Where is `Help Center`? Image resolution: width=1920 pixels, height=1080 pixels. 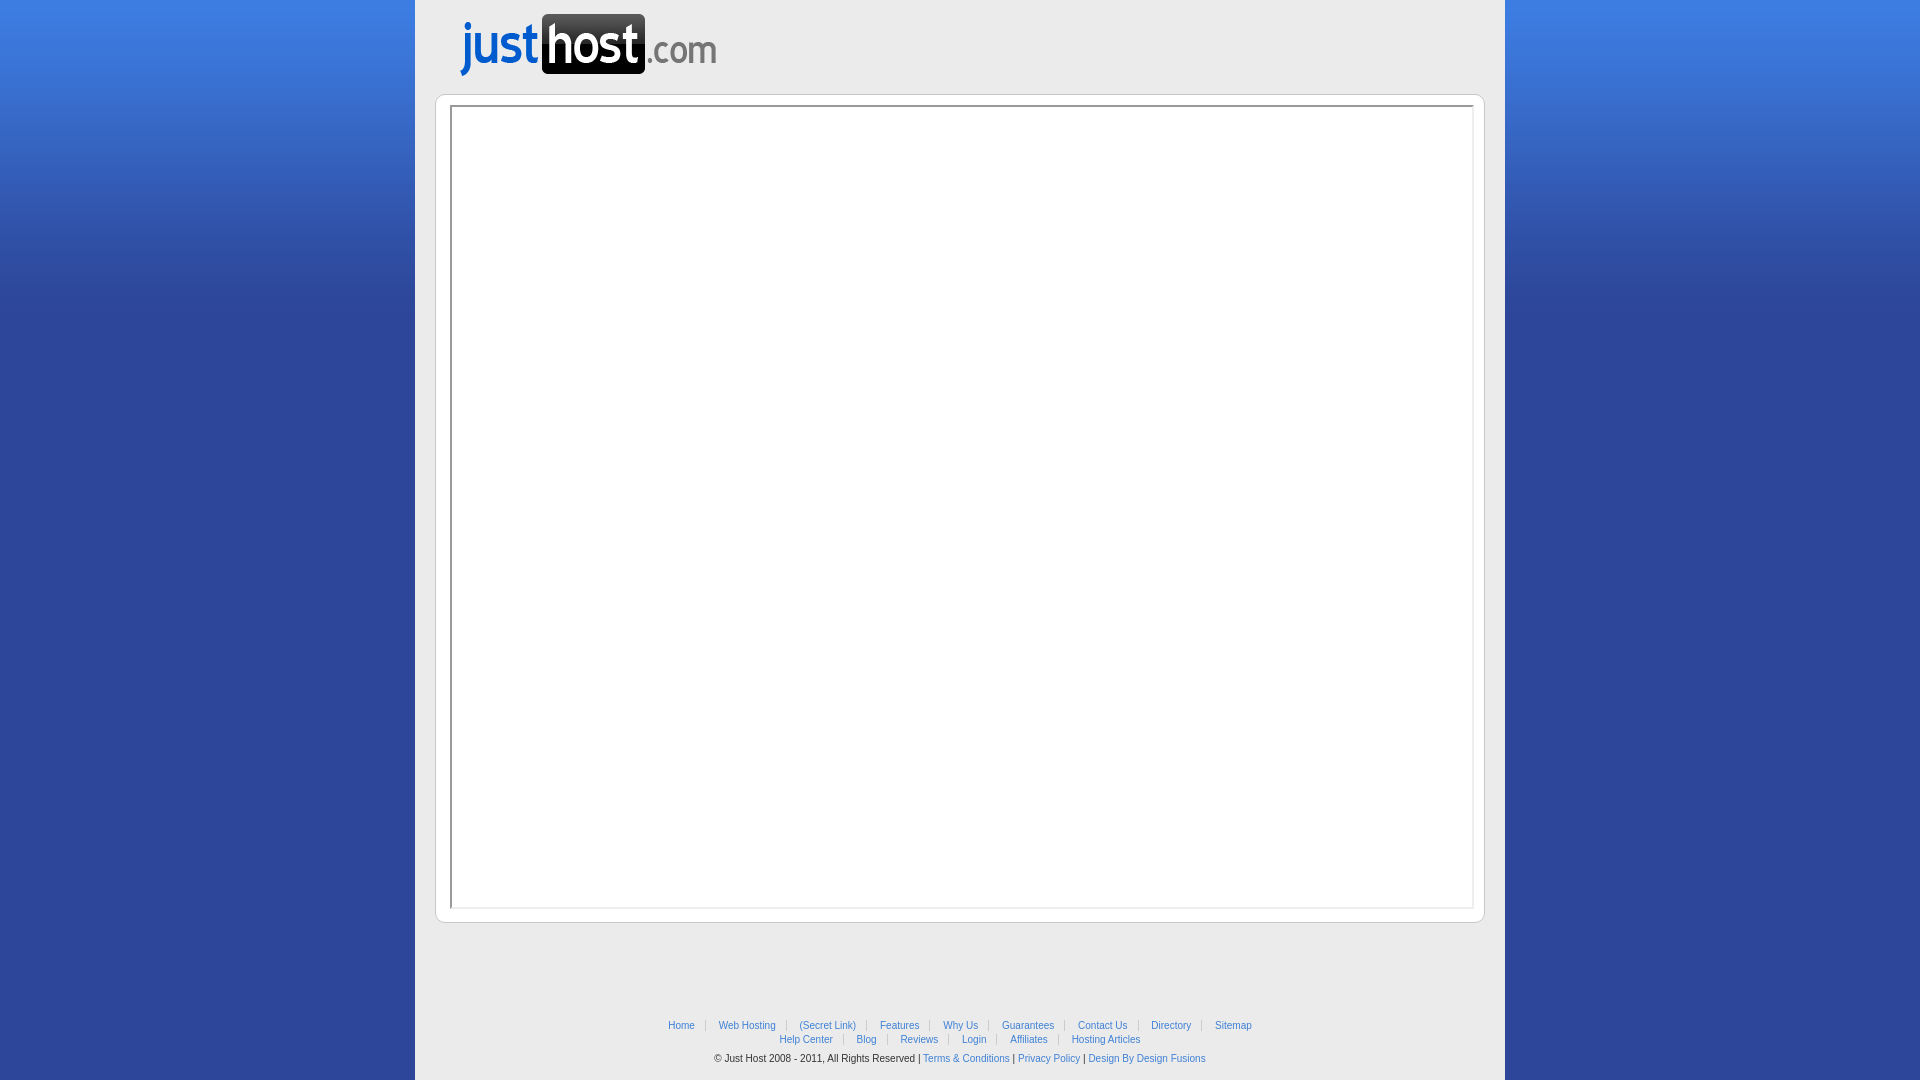
Help Center is located at coordinates (806, 1040).